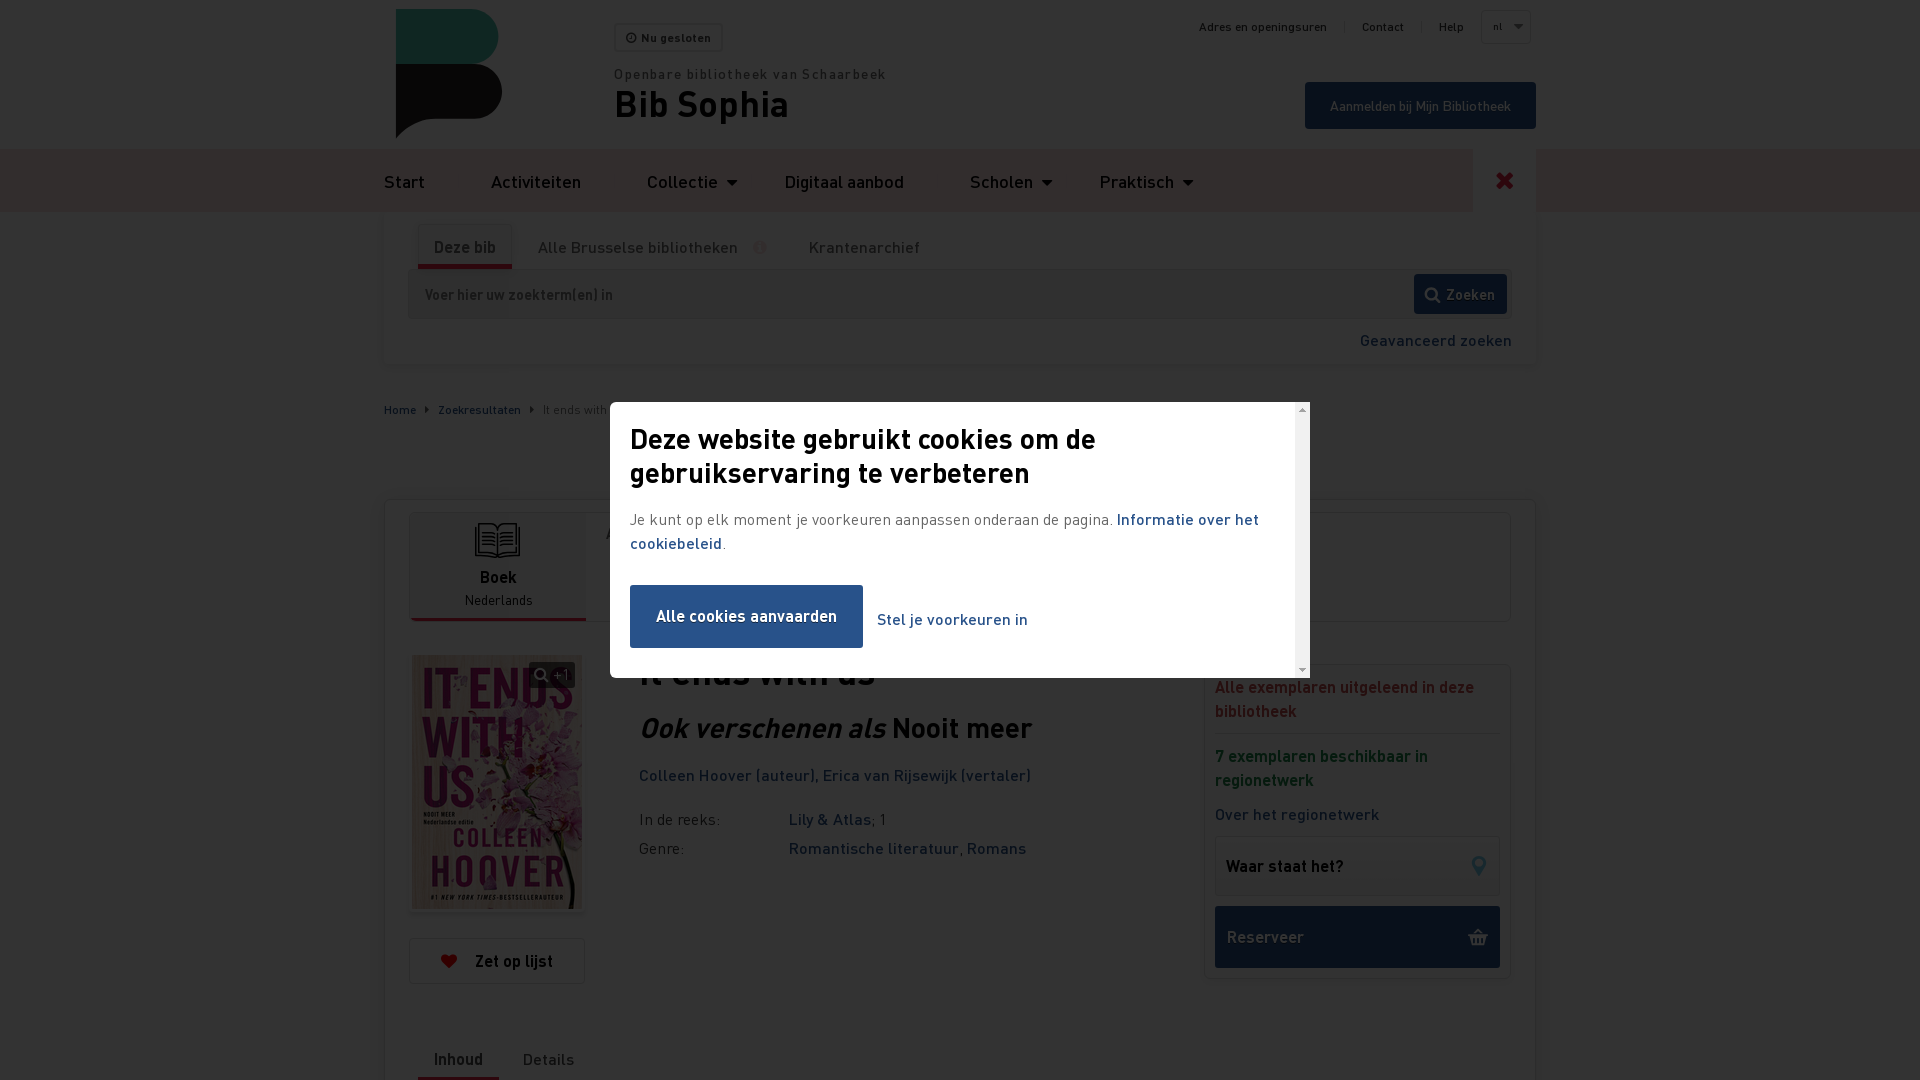 The height and width of the screenshot is (1080, 1920). What do you see at coordinates (996, 848) in the screenshot?
I see `Romans` at bounding box center [996, 848].